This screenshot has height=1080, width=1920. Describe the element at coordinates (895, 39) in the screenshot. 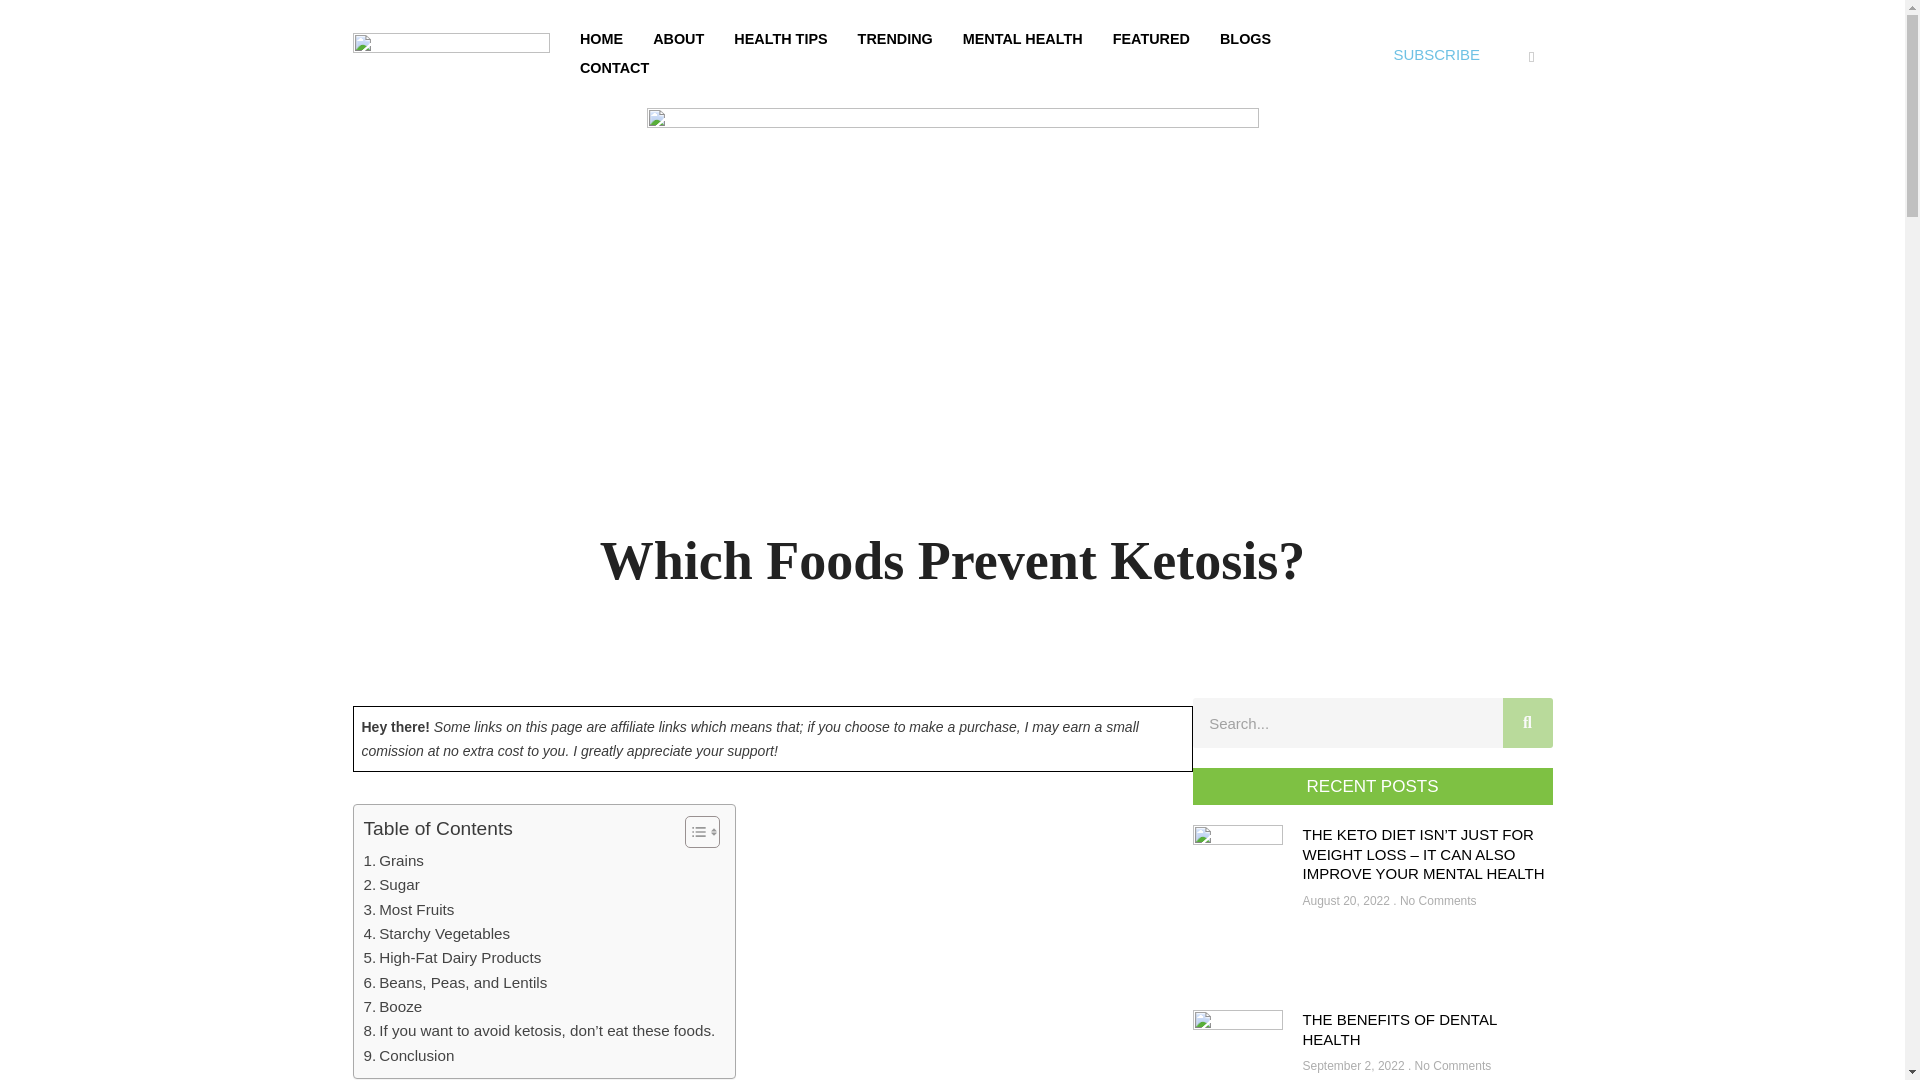

I see `TRENDING` at that location.